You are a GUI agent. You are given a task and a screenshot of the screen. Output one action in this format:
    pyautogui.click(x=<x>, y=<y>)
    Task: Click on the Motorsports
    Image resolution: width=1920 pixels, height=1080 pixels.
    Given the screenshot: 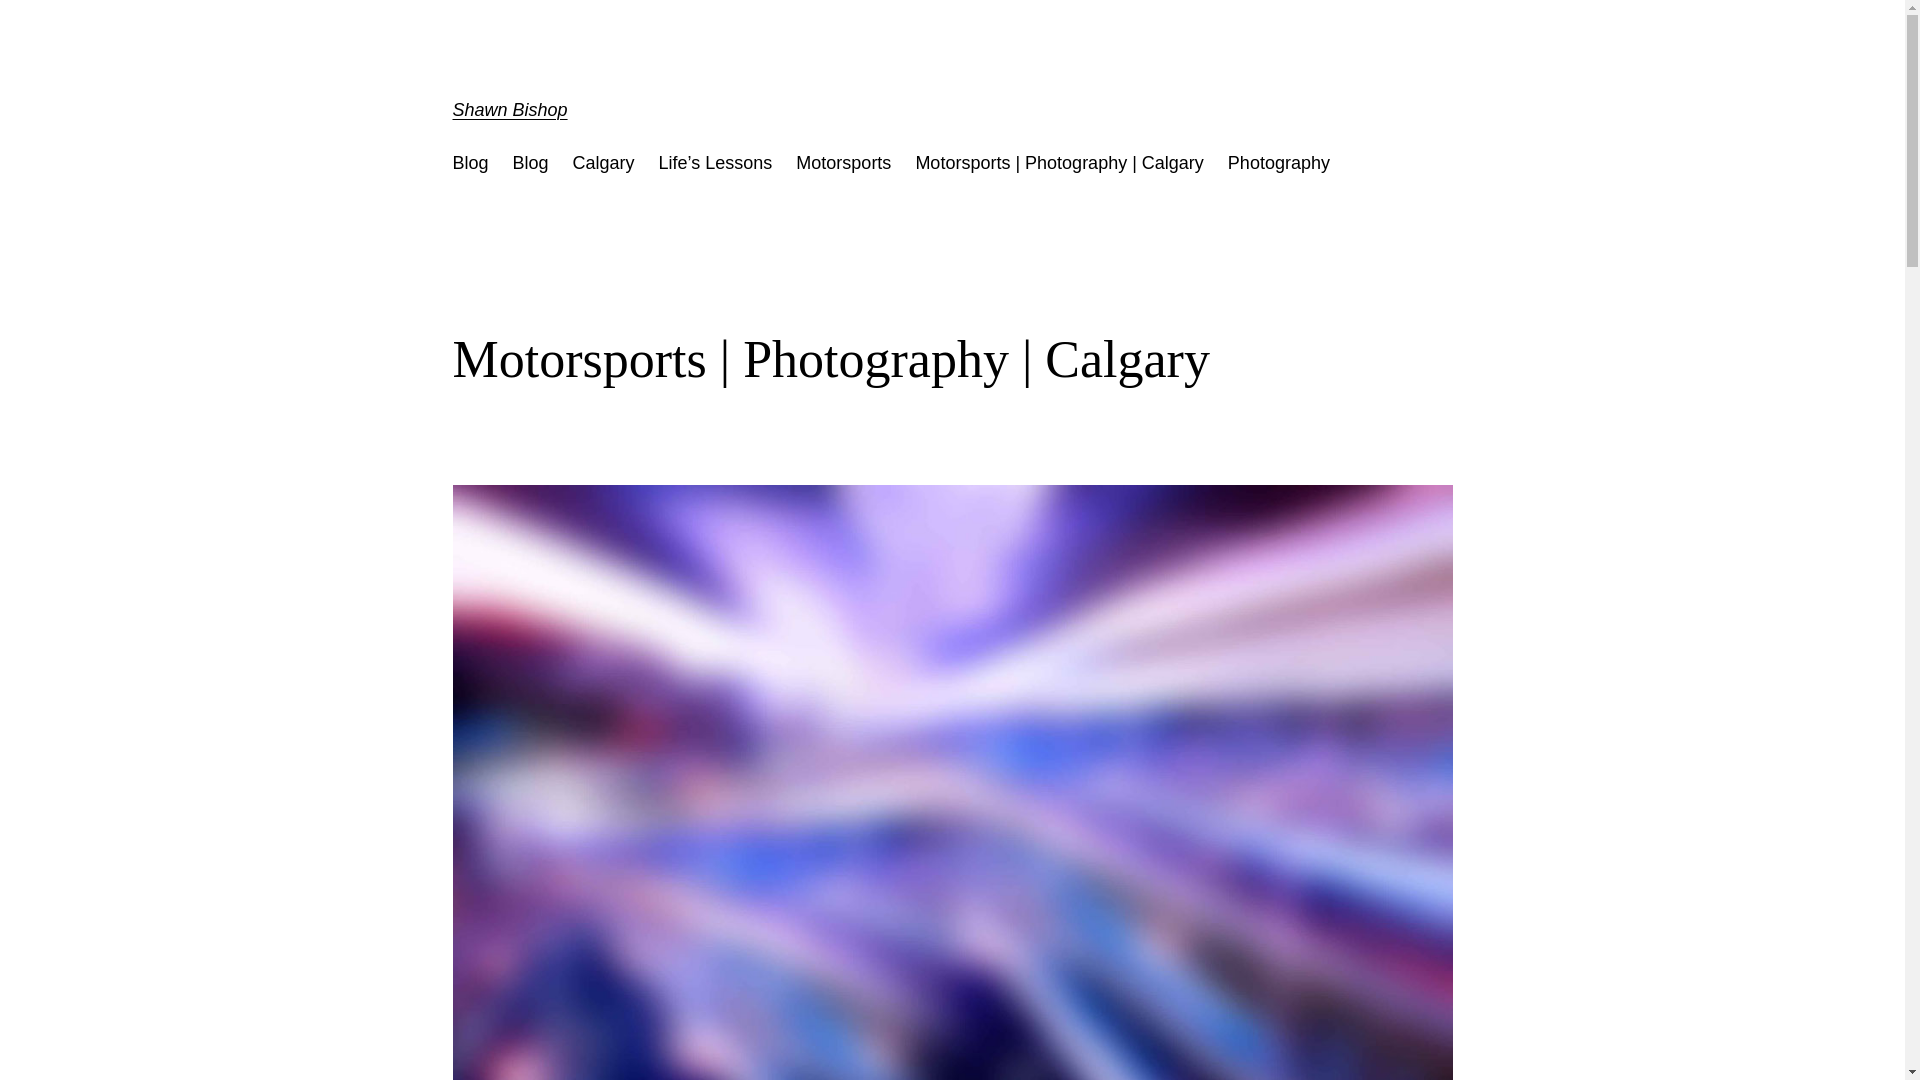 What is the action you would take?
    pyautogui.click(x=844, y=164)
    